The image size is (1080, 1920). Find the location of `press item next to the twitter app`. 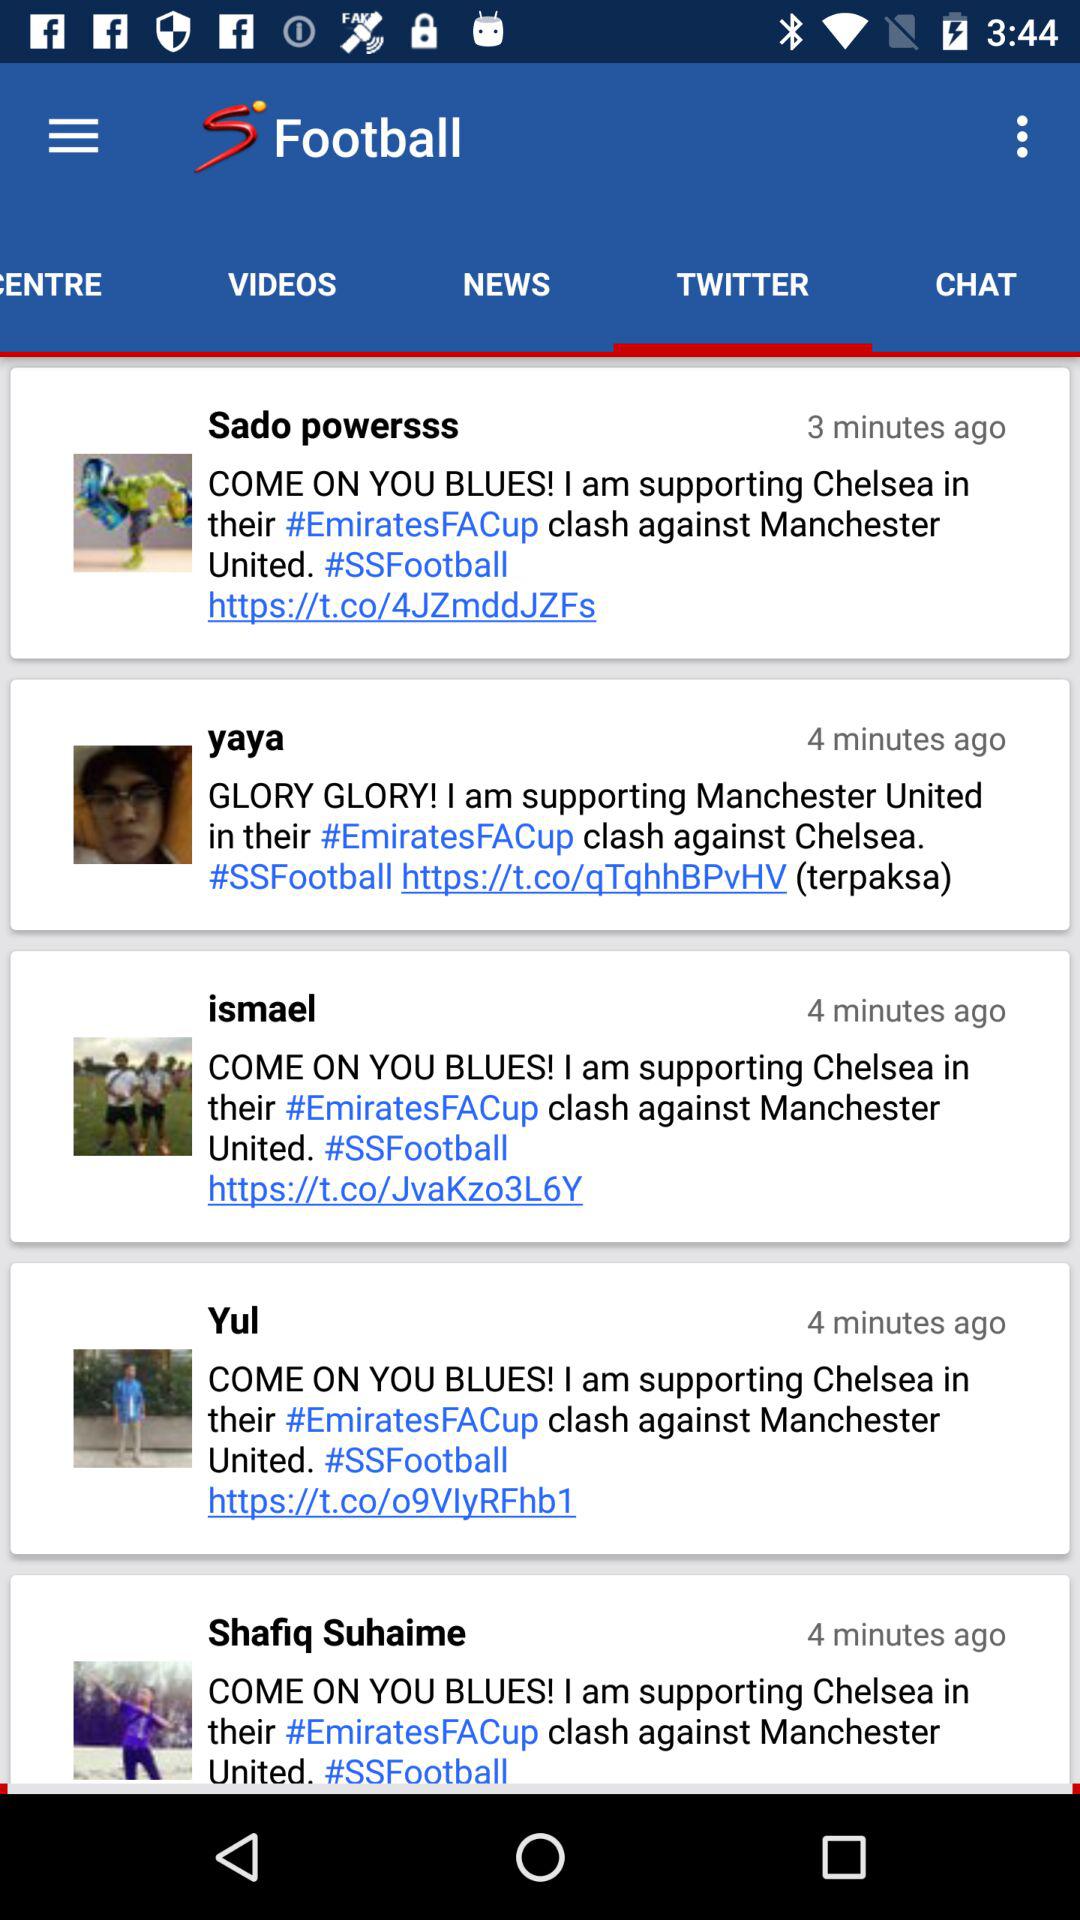

press item next to the twitter app is located at coordinates (506, 283).